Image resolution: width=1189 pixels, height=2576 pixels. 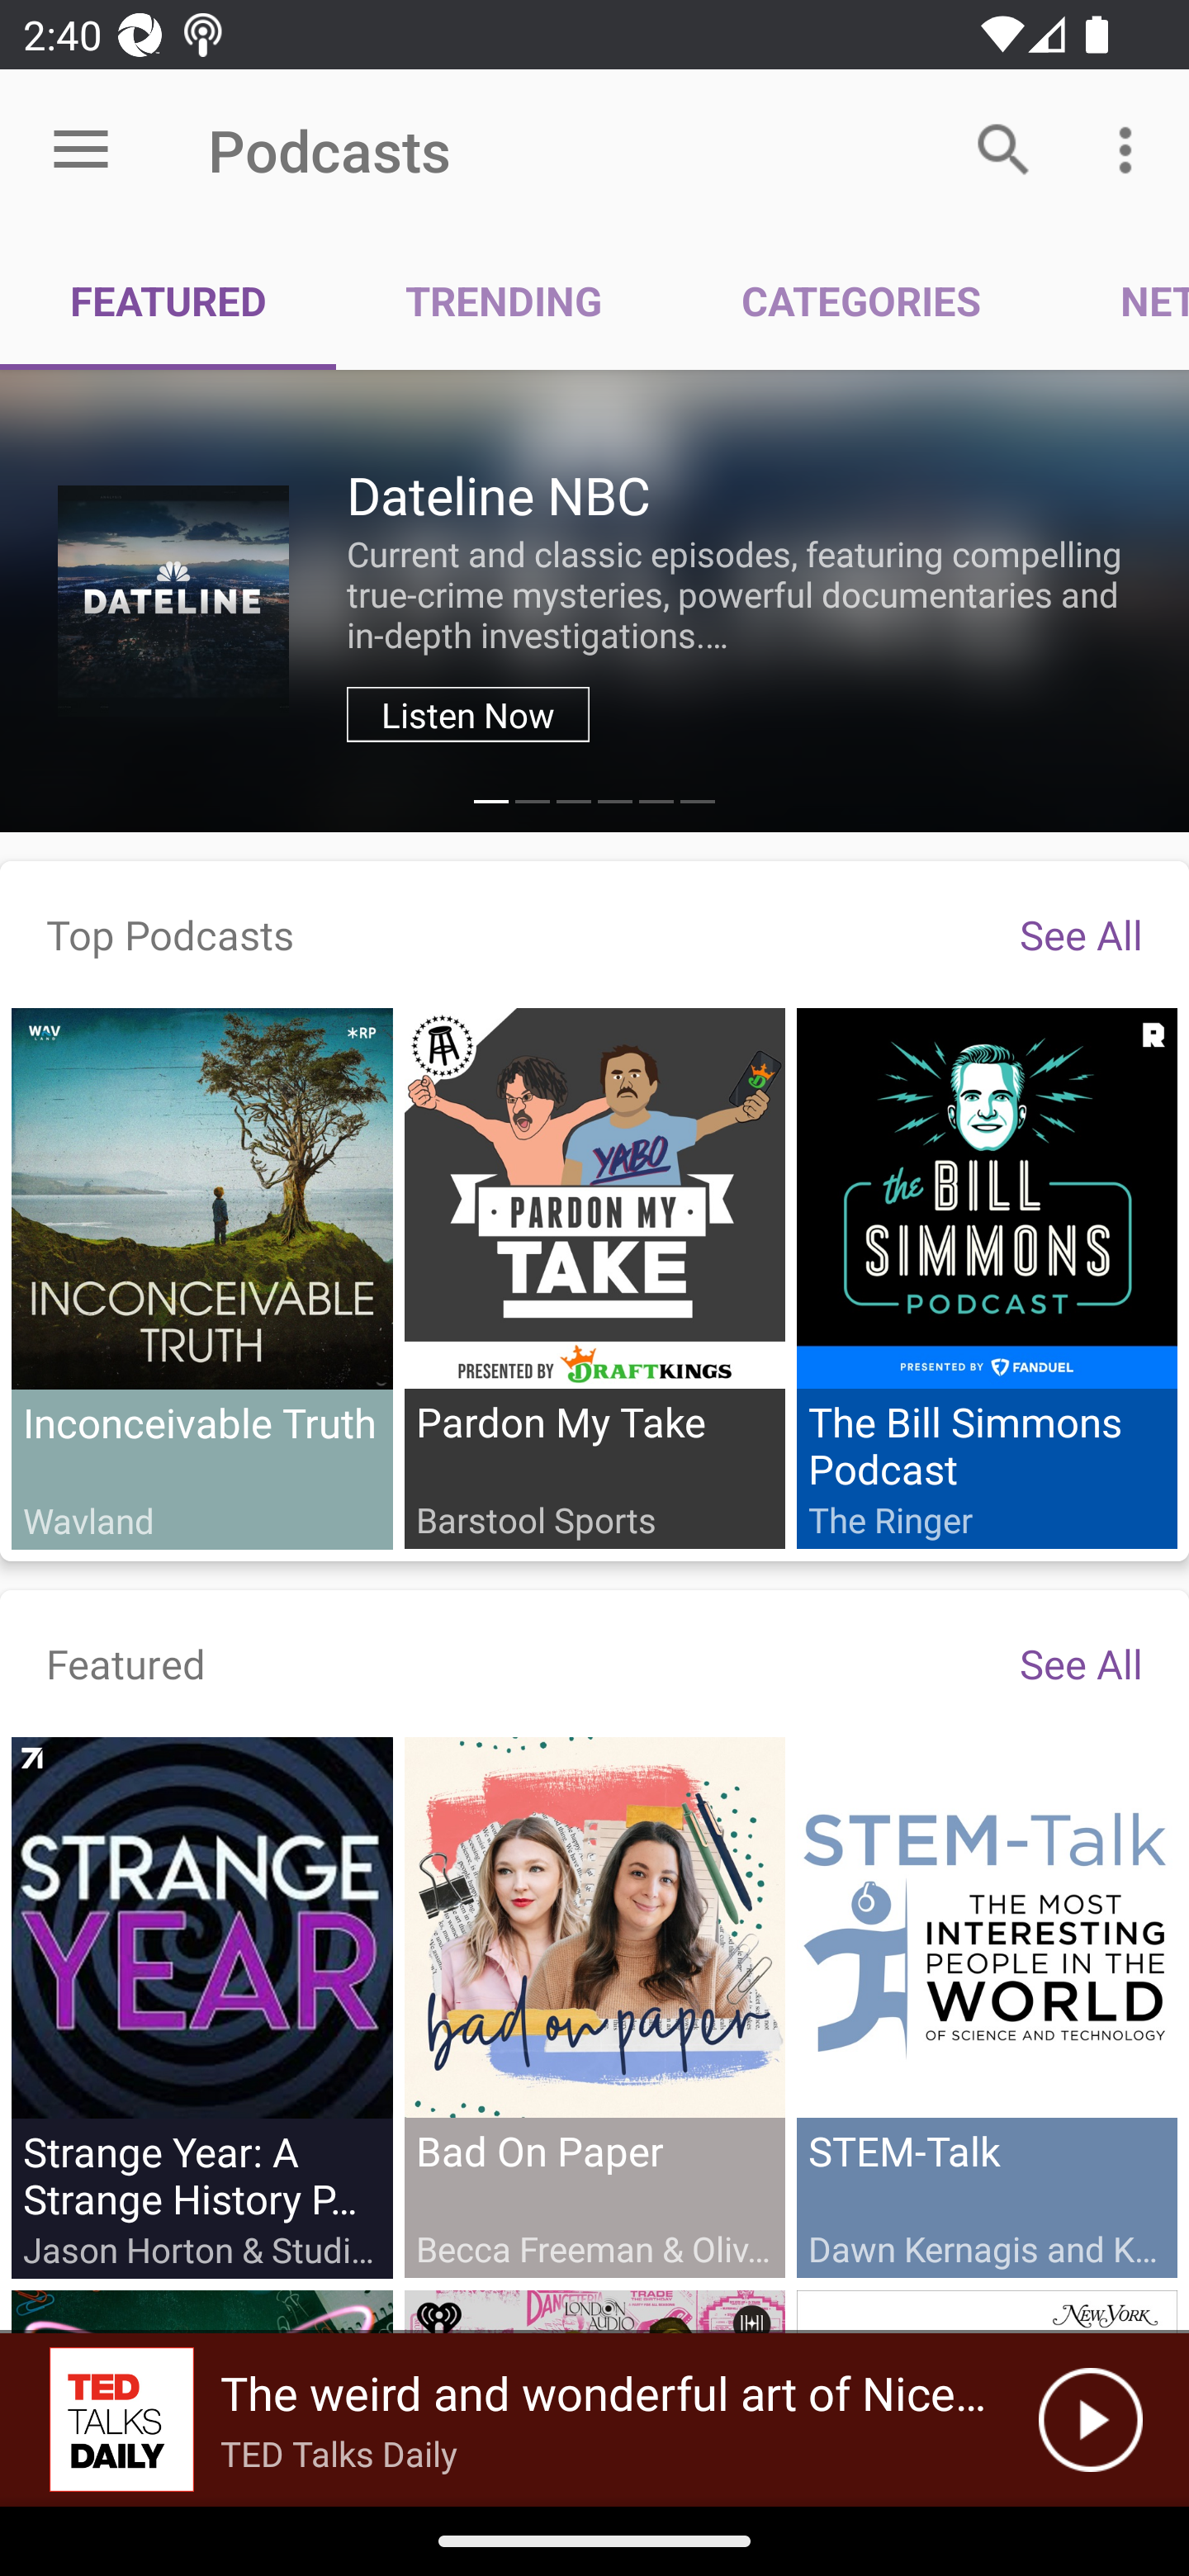 What do you see at coordinates (1081, 1663) in the screenshot?
I see `See All` at bounding box center [1081, 1663].